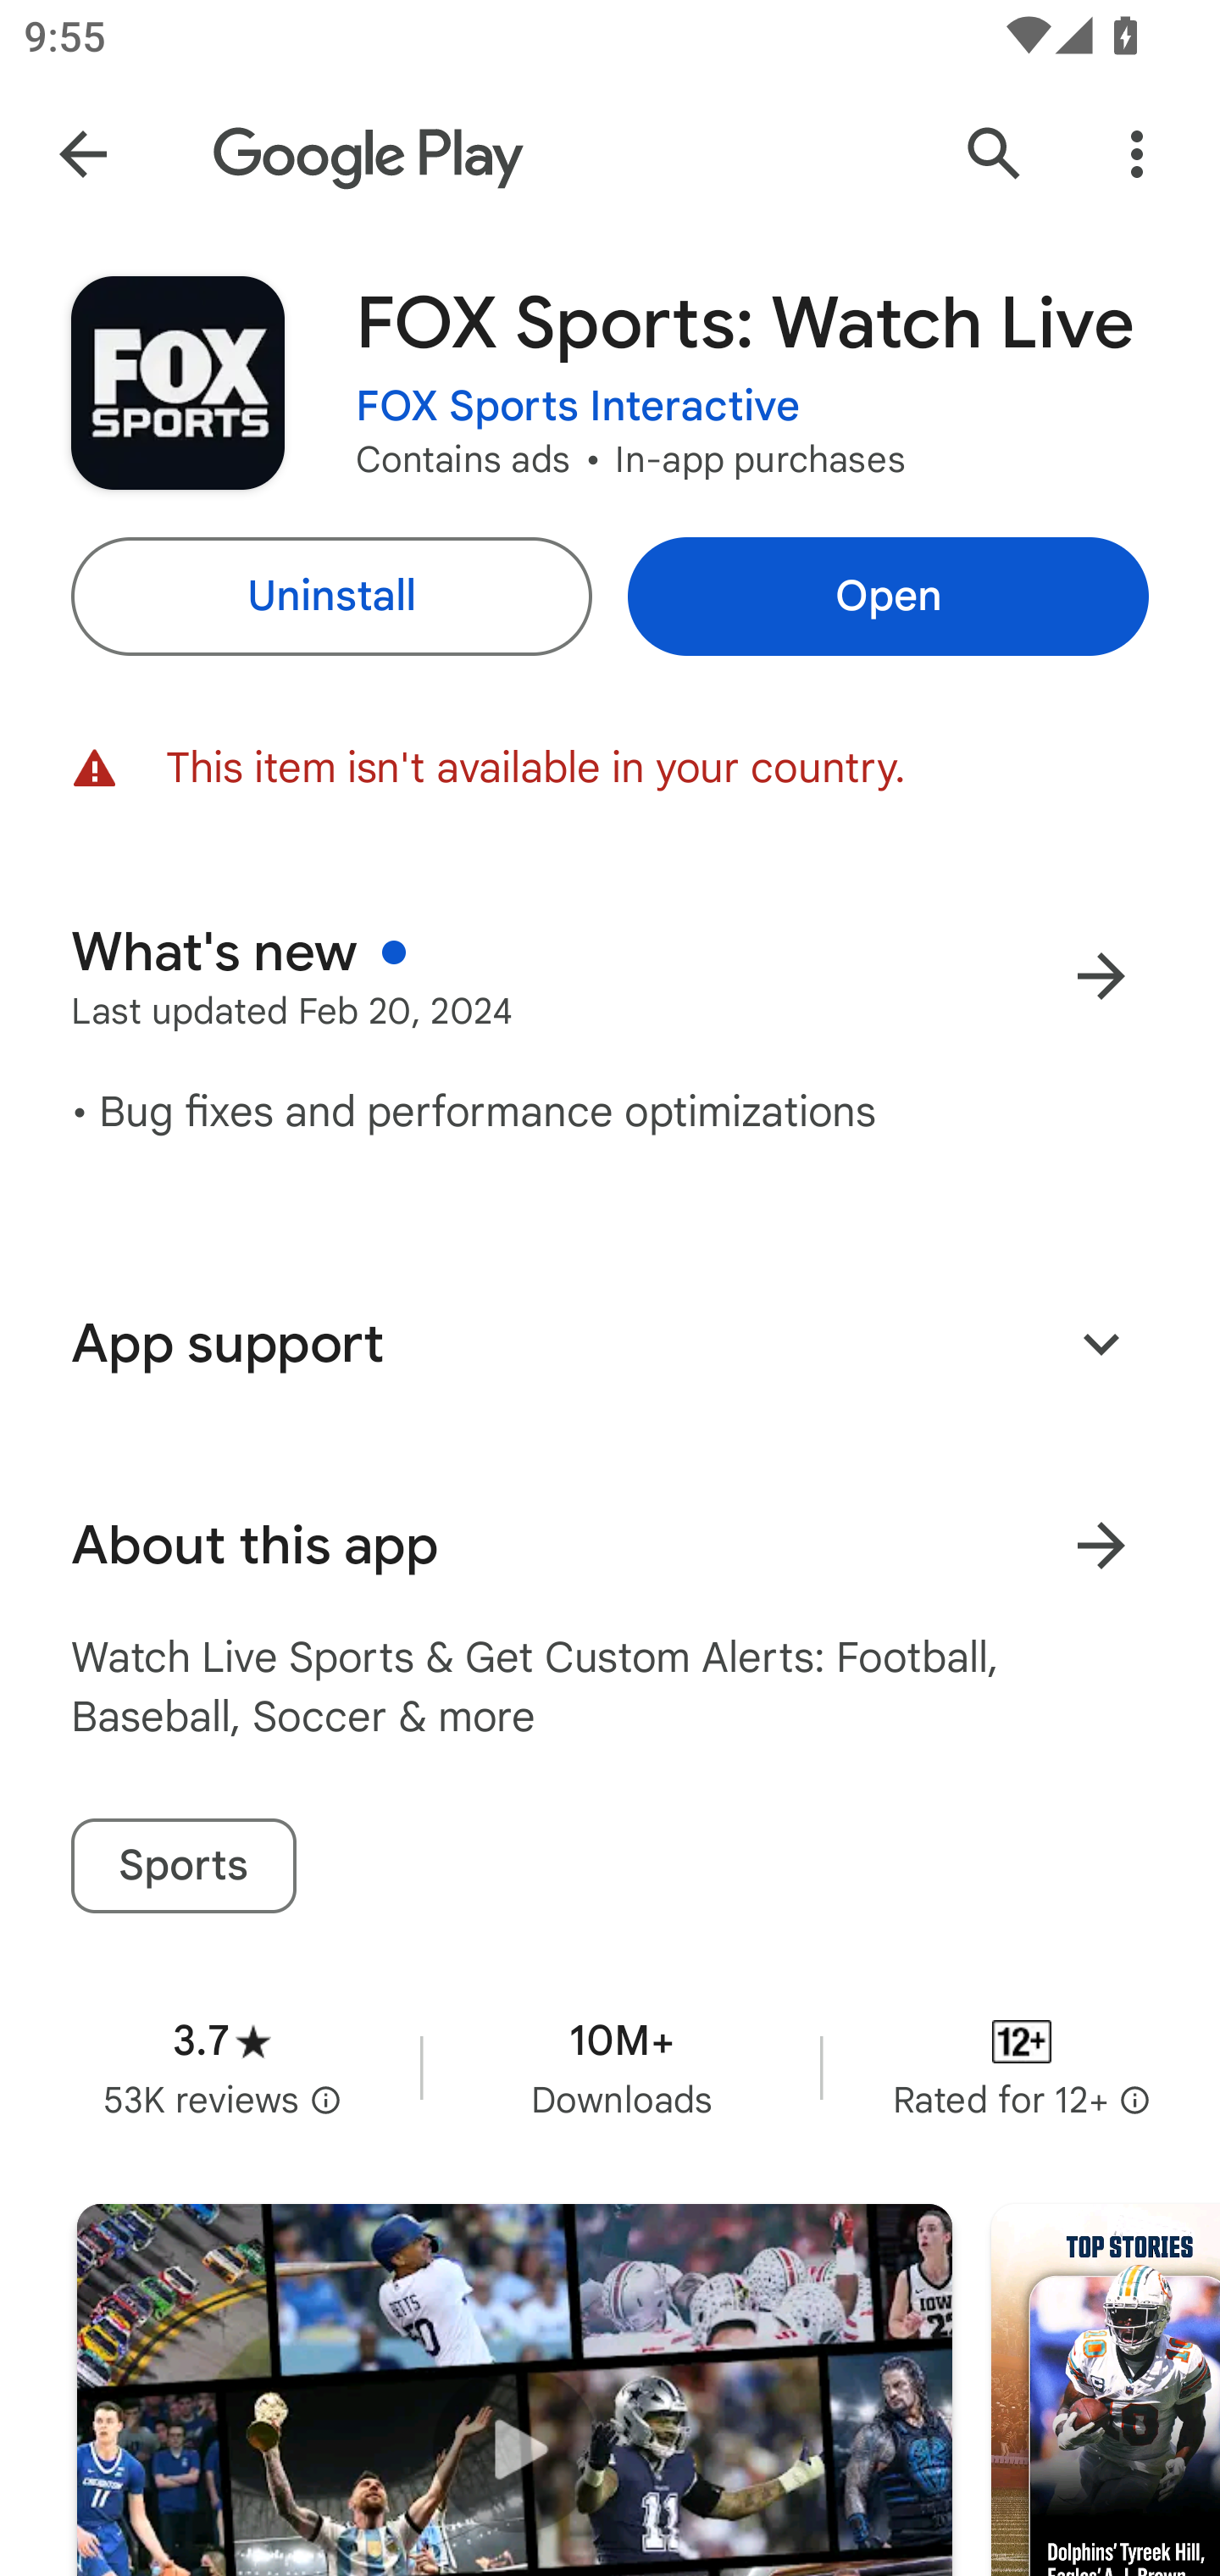 The image size is (1220, 2576). Describe the element at coordinates (1137, 154) in the screenshot. I see `More Options` at that location.